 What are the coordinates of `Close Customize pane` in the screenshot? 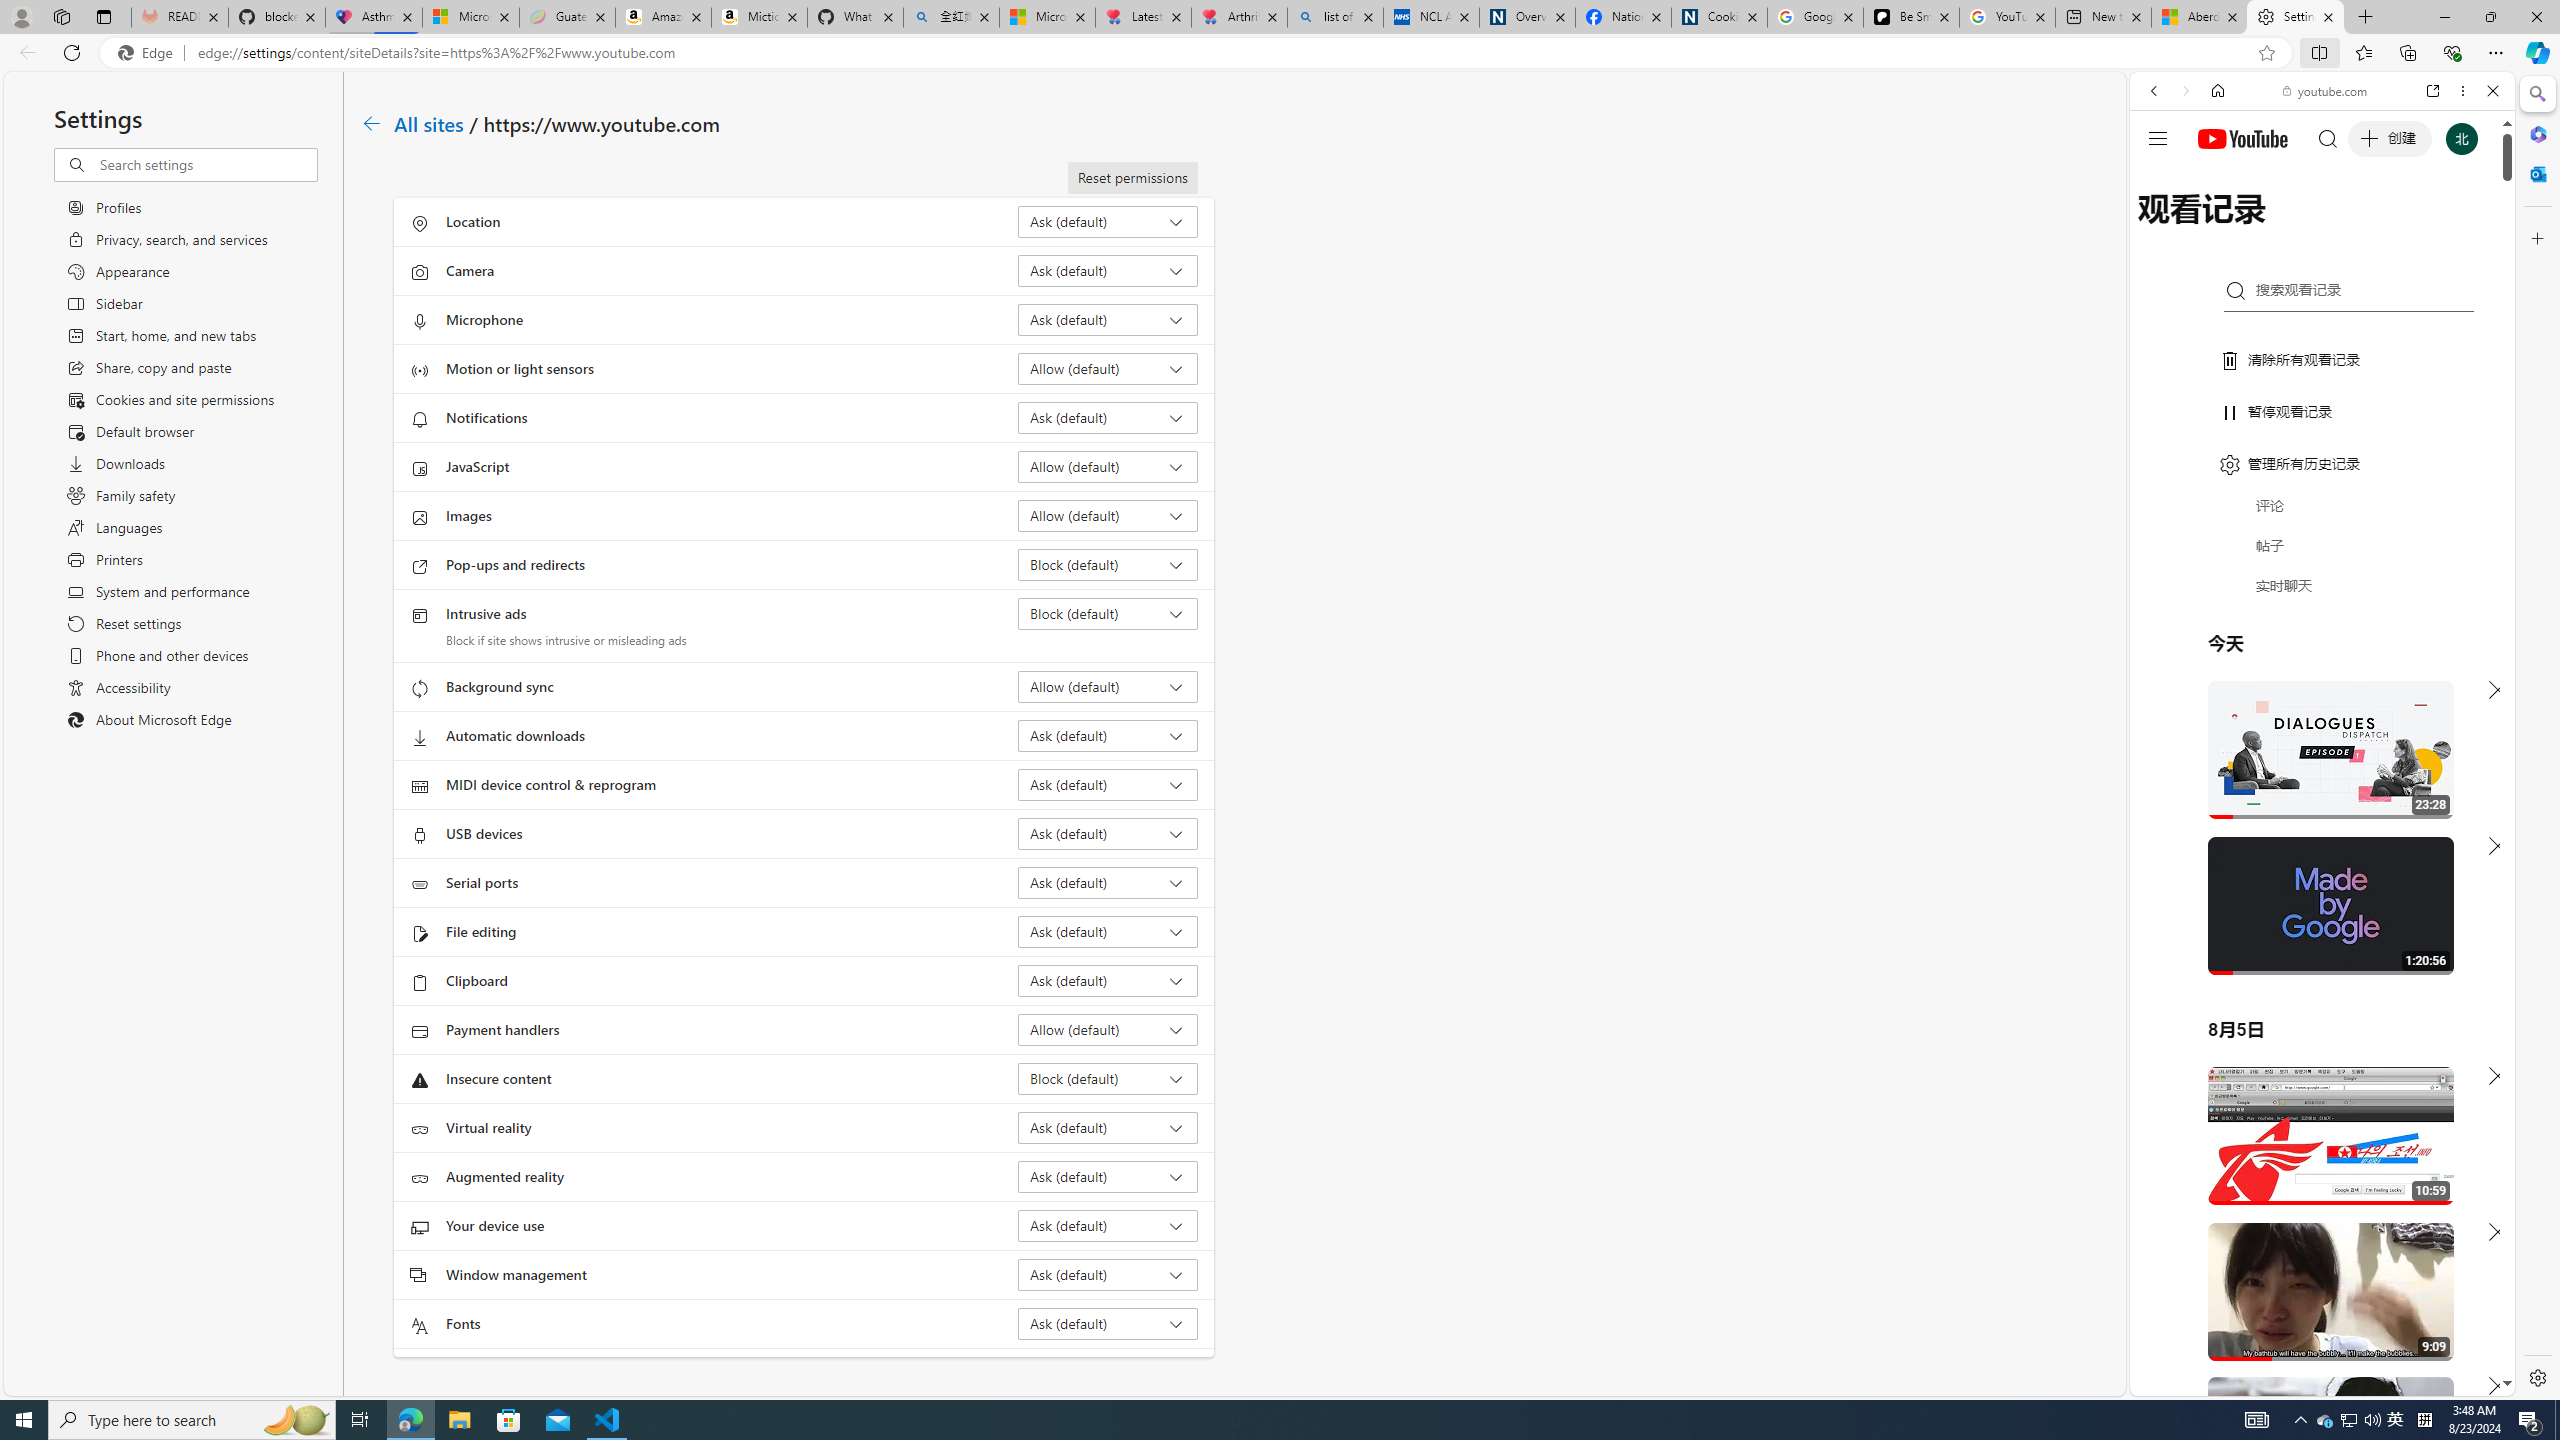 It's located at (2536, 238).